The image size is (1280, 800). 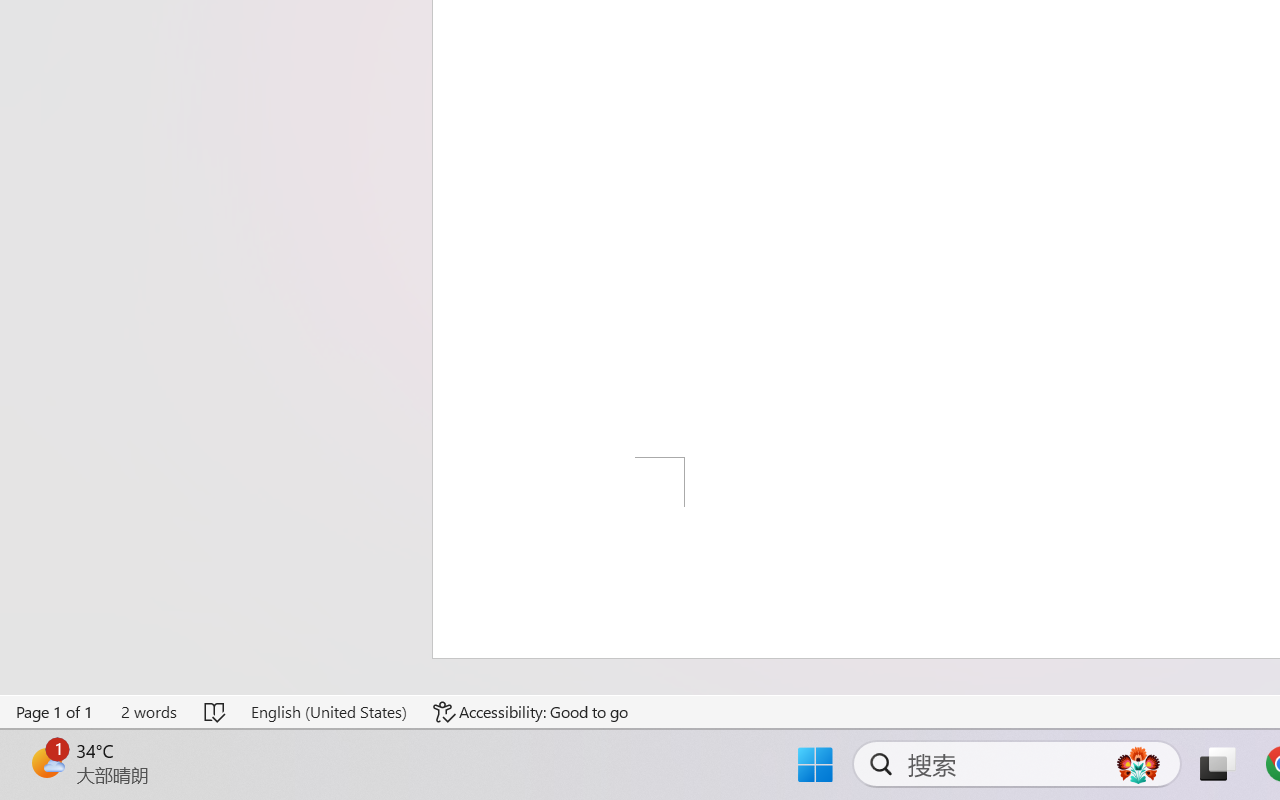 What do you see at coordinates (328, 712) in the screenshot?
I see `Language English (United States)` at bounding box center [328, 712].